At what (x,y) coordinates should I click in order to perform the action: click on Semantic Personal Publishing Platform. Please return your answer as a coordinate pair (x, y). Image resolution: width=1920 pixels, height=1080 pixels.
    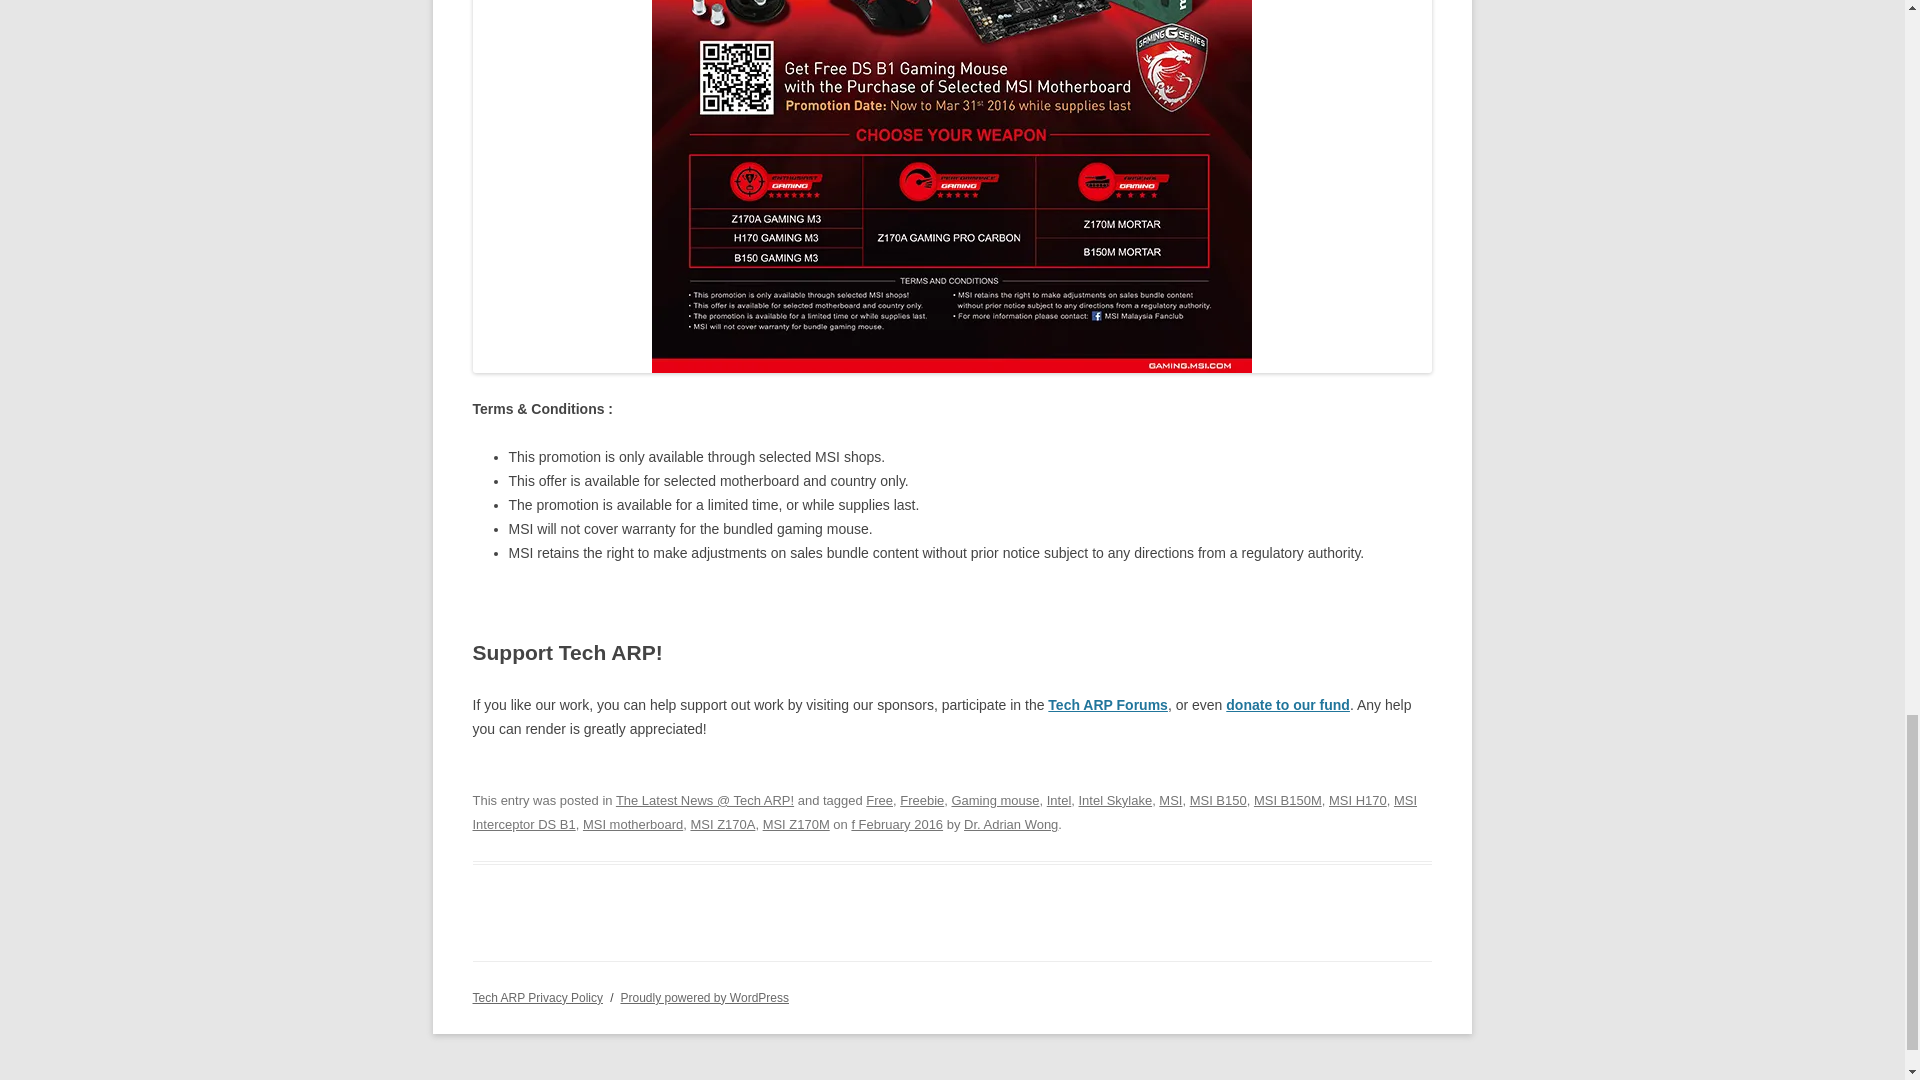
    Looking at the image, I should click on (704, 998).